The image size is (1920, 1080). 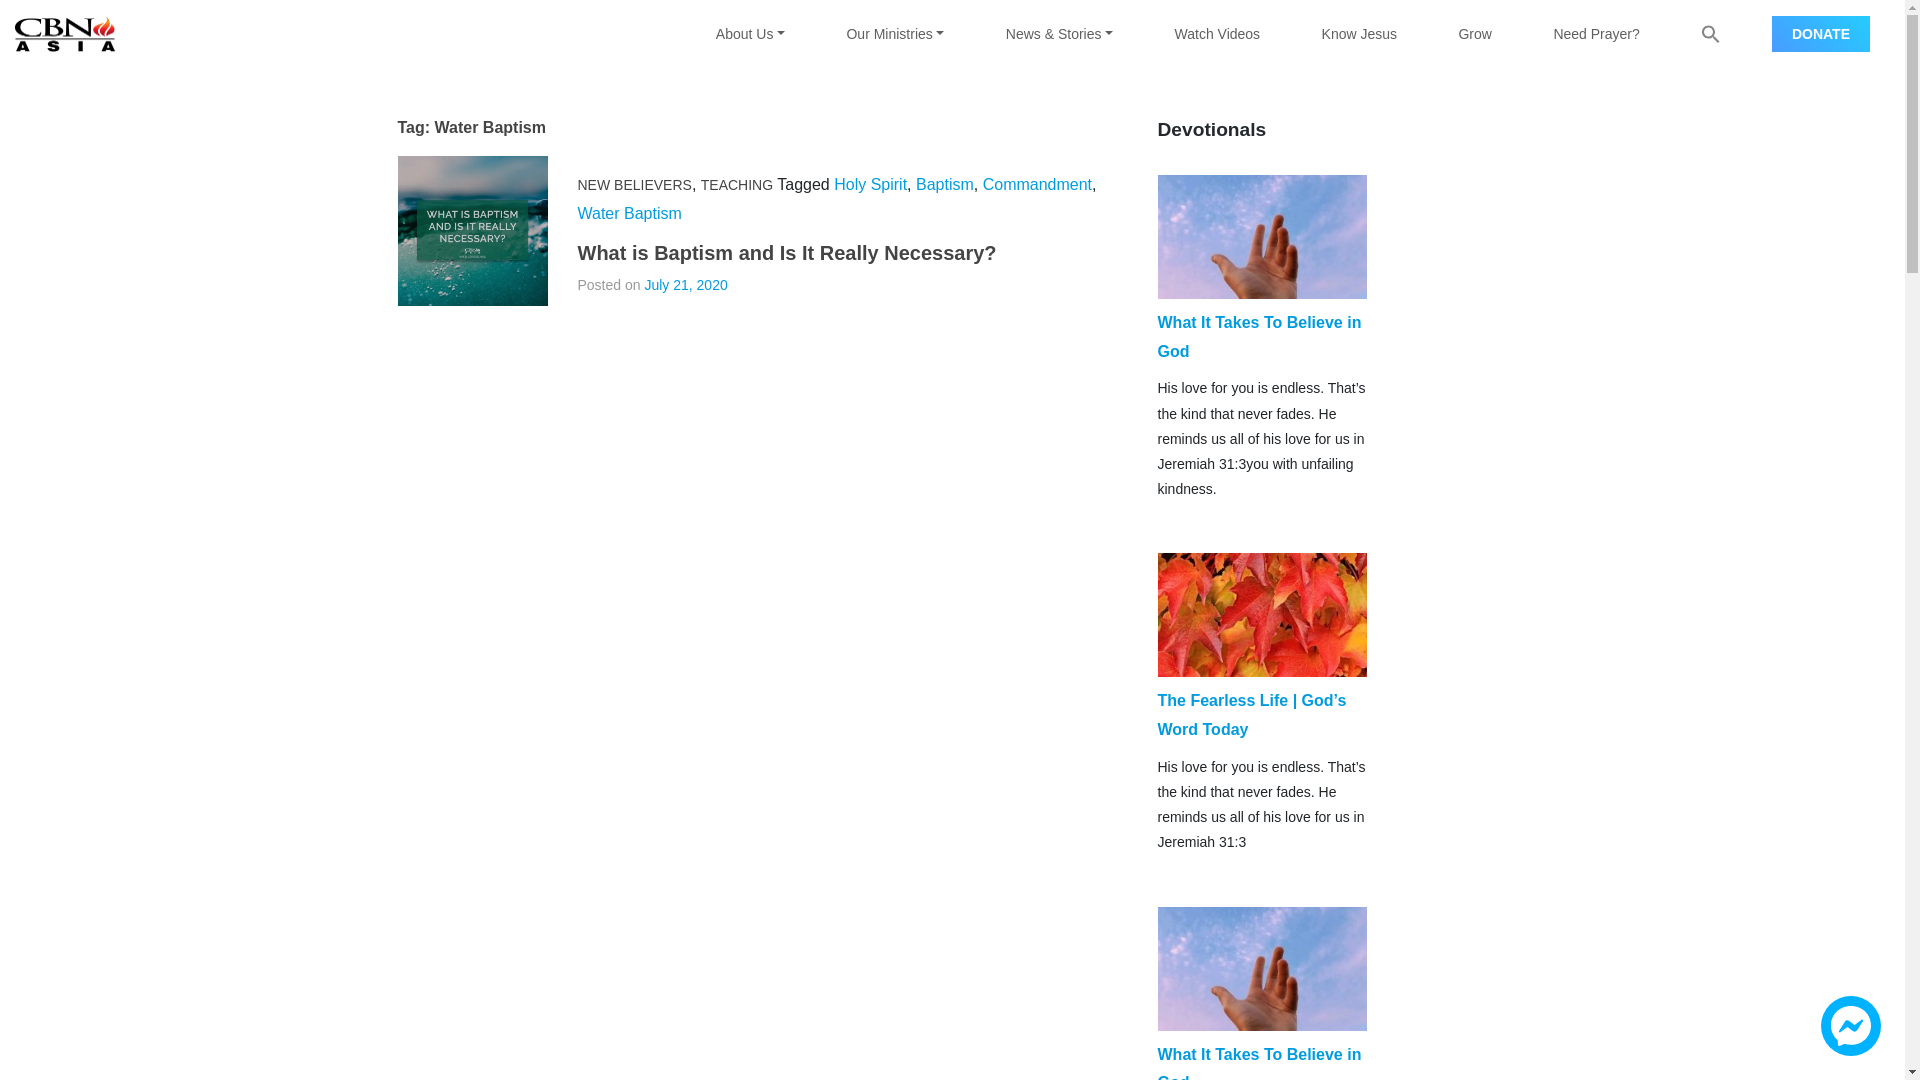 I want to click on About Us, so click(x=750, y=34).